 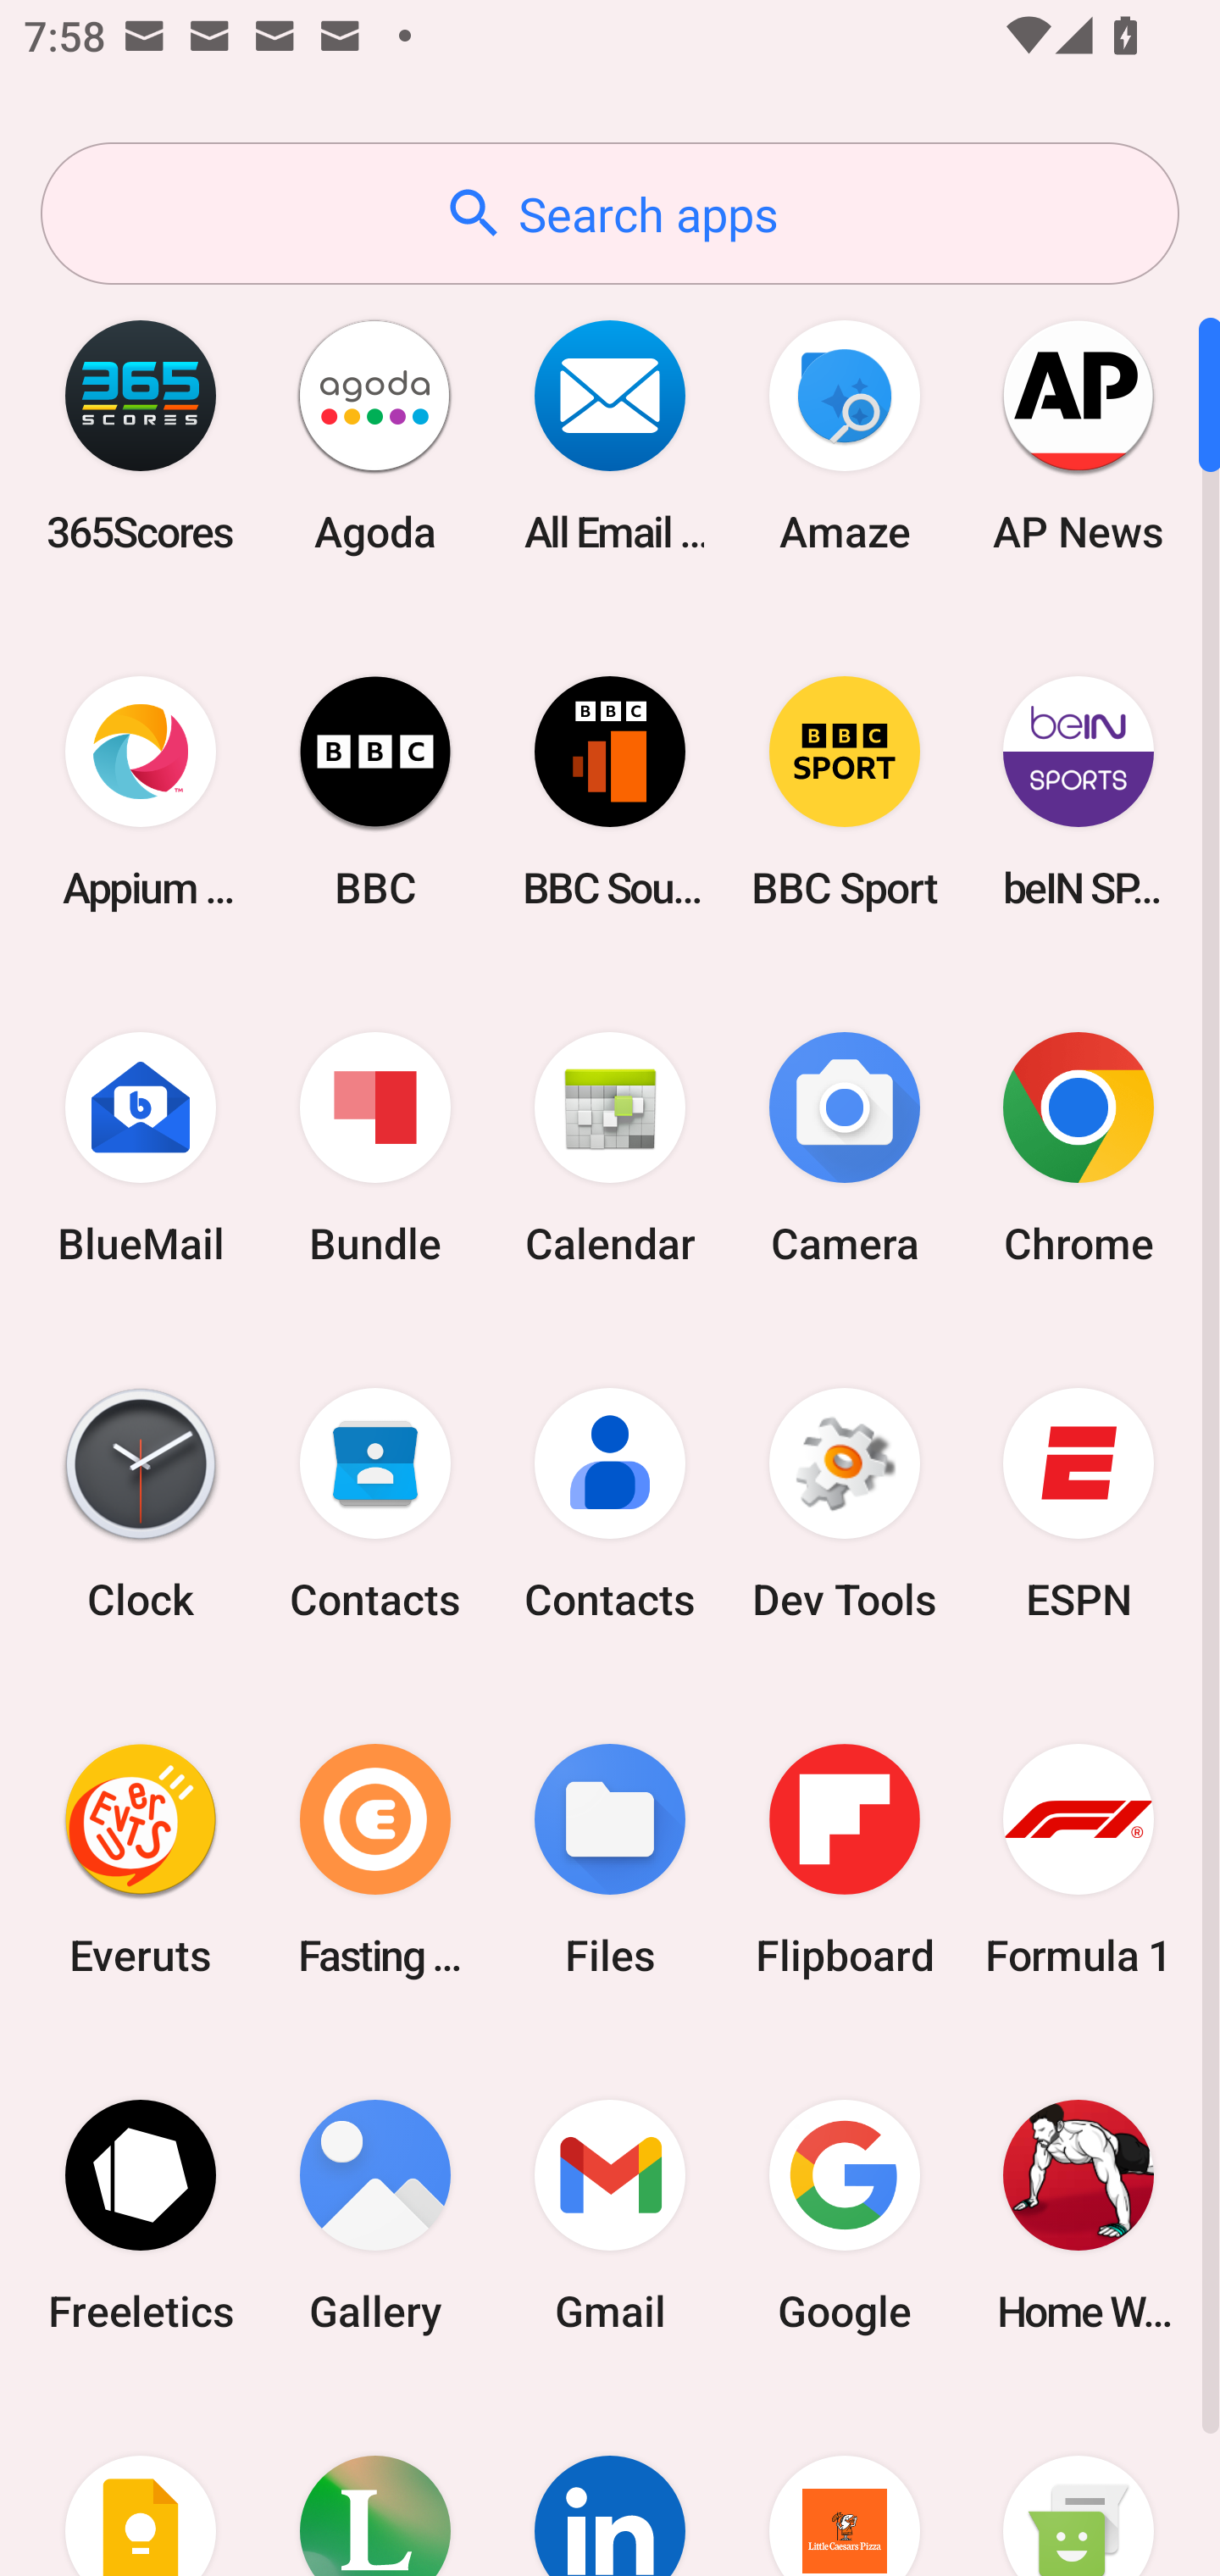 I want to click on Clock, so click(x=141, y=1504).